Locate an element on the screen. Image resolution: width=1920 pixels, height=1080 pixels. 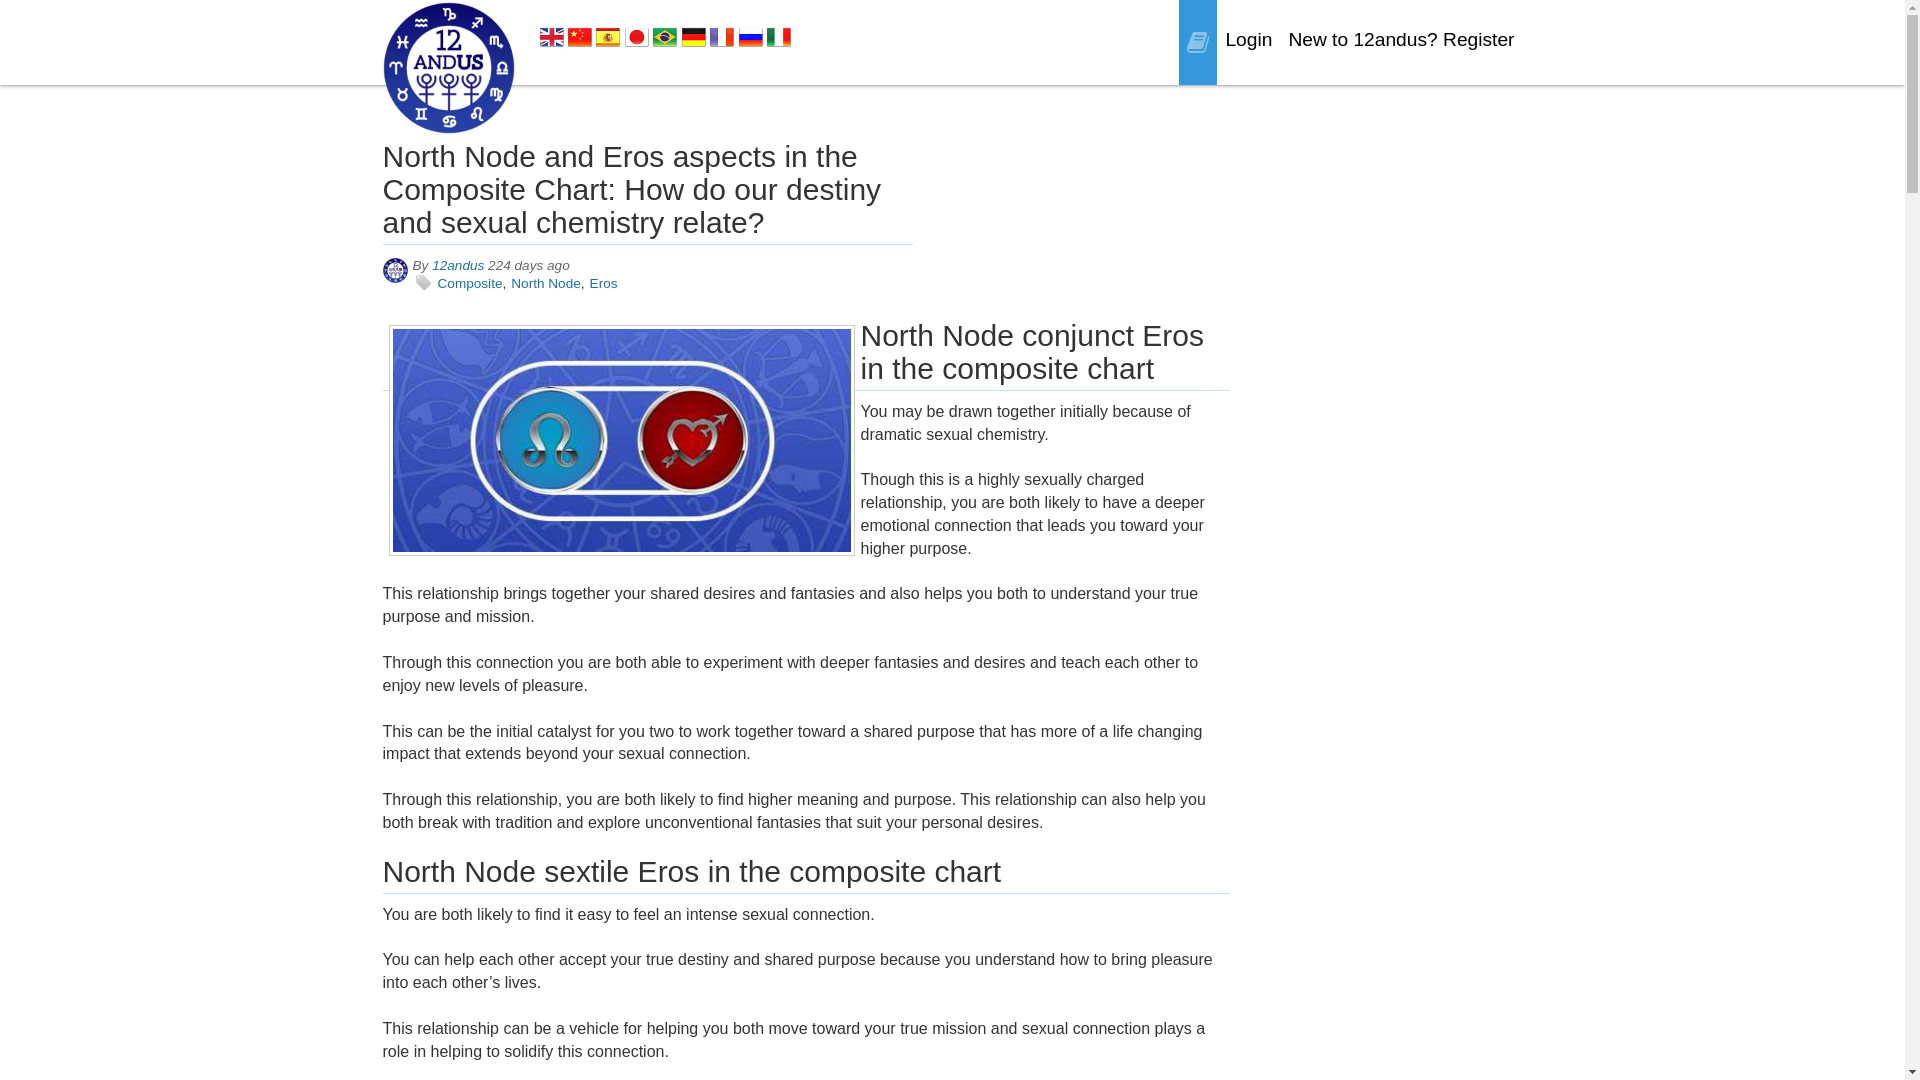
Blogs is located at coordinates (1198, 44).